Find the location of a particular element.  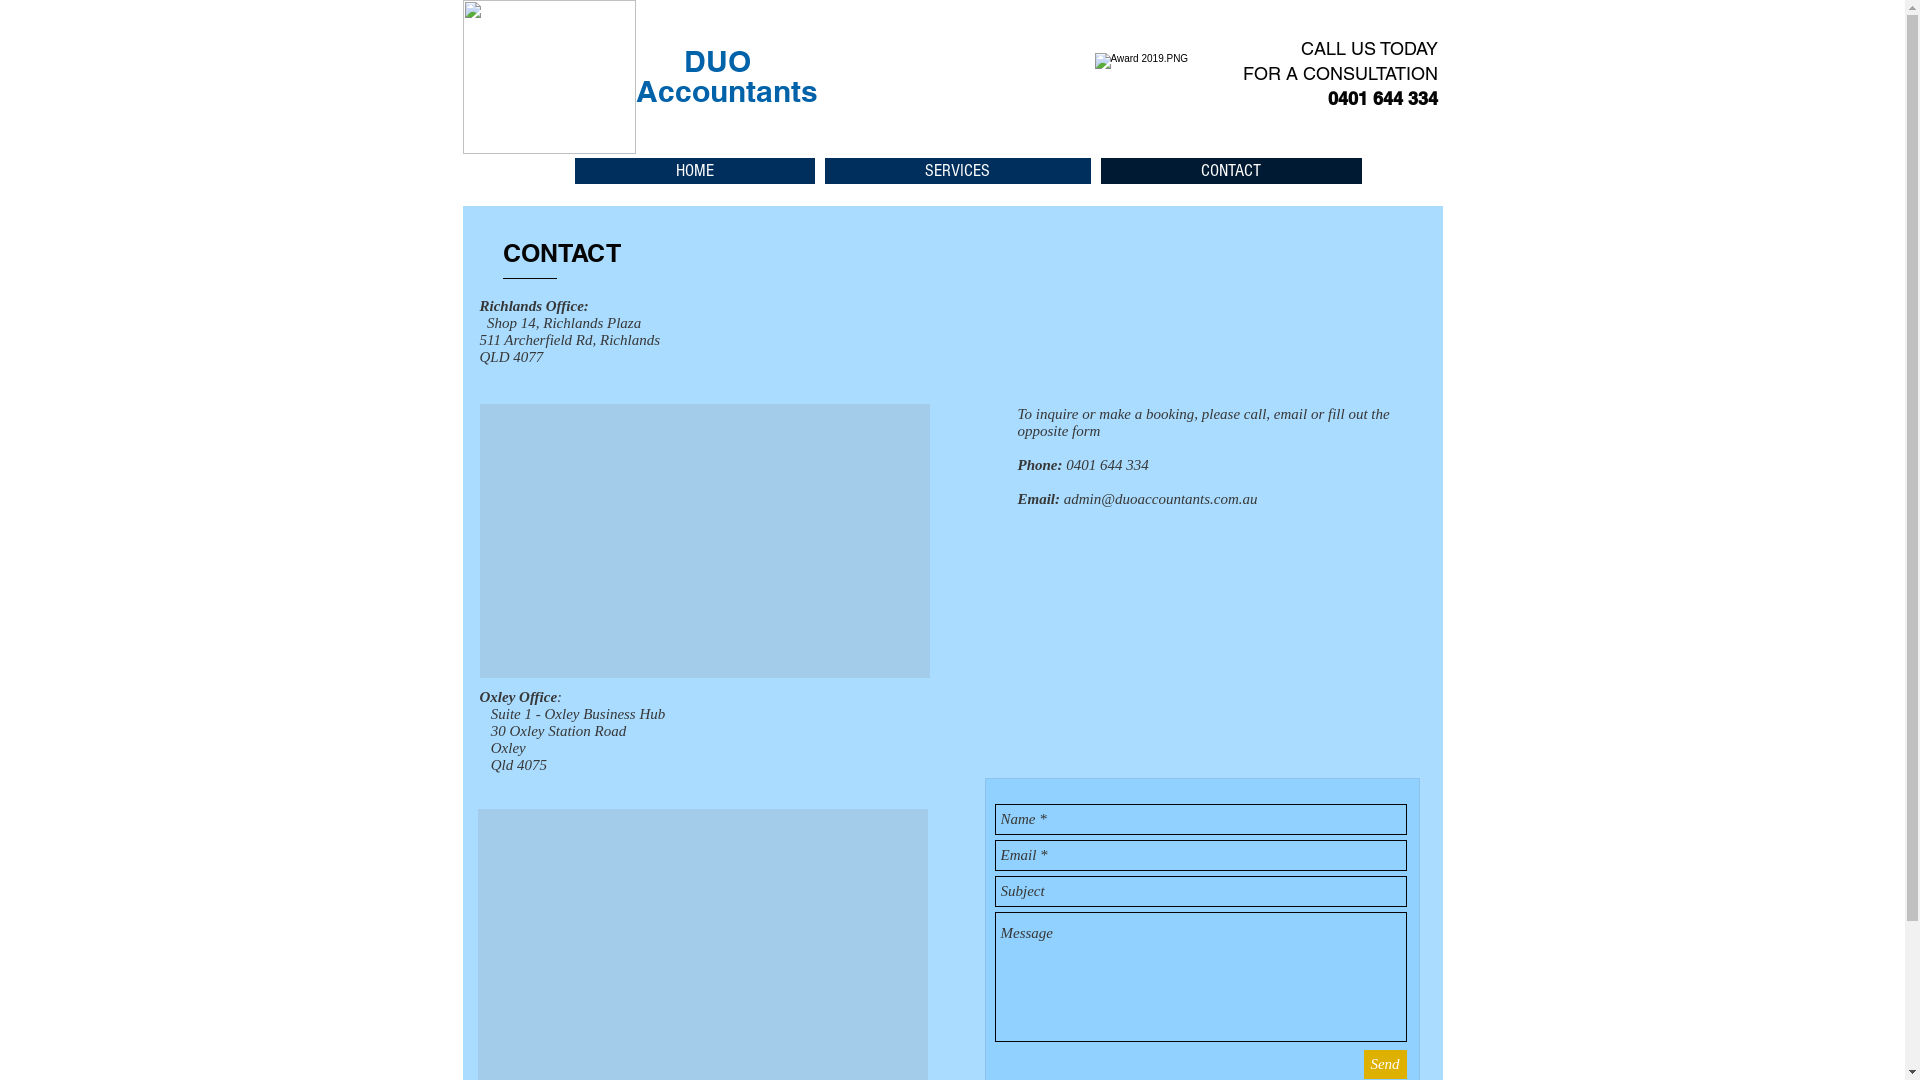

admin@duoaccountants.com.au is located at coordinates (1161, 499).